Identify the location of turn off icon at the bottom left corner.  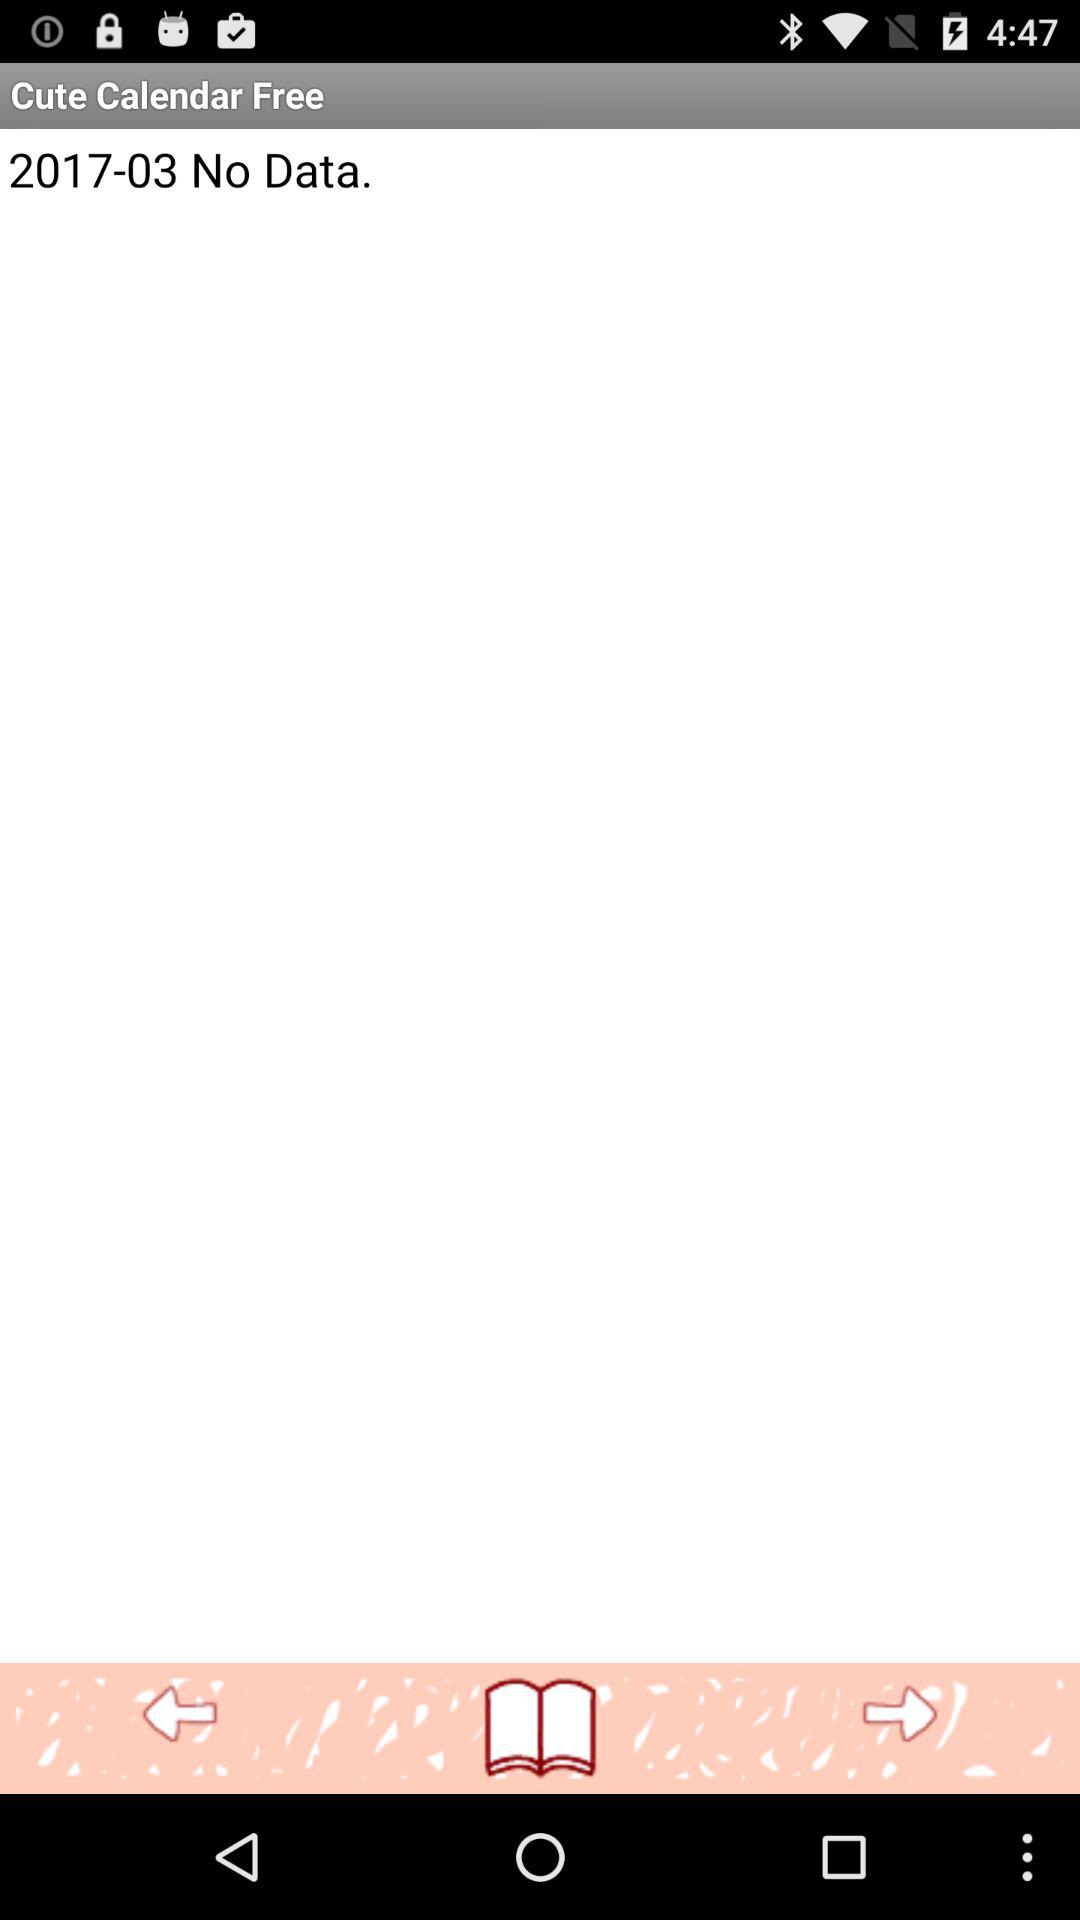
(180, 1714).